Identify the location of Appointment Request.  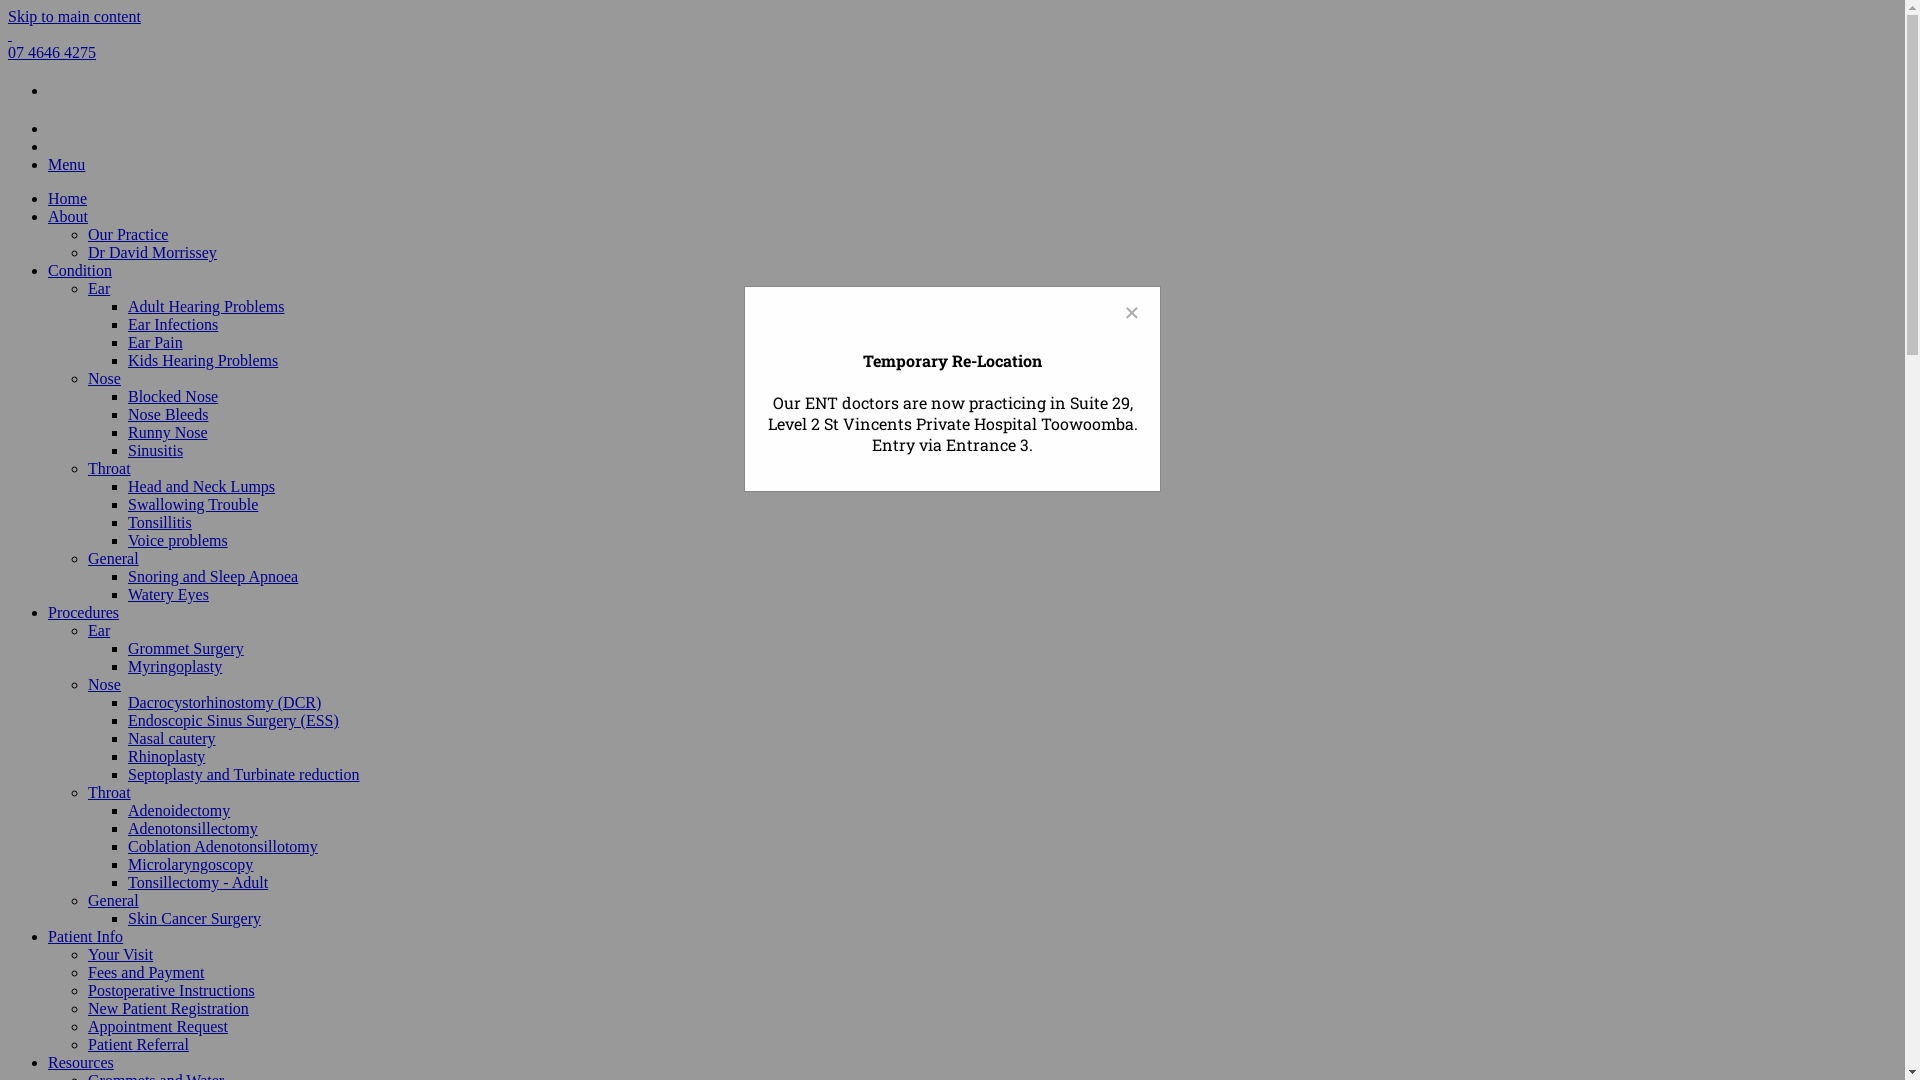
(158, 1026).